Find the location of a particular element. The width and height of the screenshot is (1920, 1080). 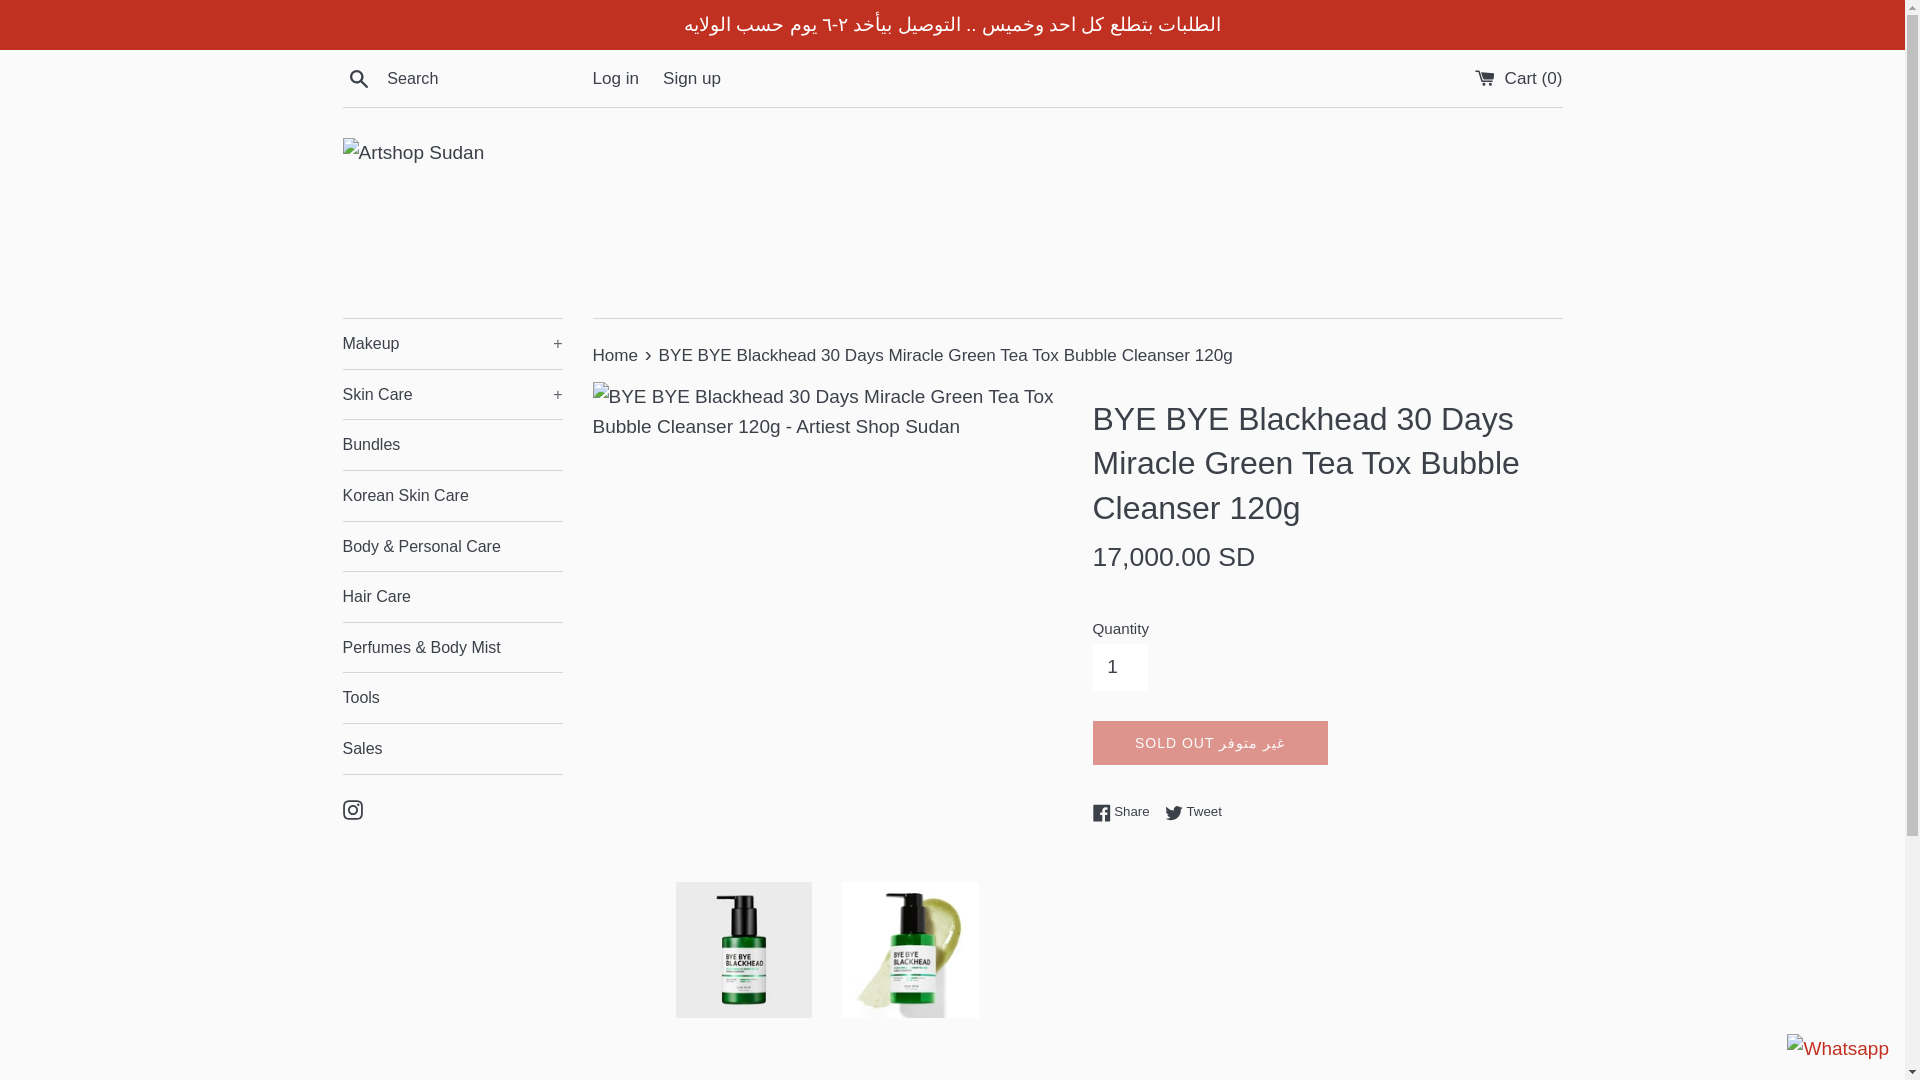

Hair Care is located at coordinates (452, 597).